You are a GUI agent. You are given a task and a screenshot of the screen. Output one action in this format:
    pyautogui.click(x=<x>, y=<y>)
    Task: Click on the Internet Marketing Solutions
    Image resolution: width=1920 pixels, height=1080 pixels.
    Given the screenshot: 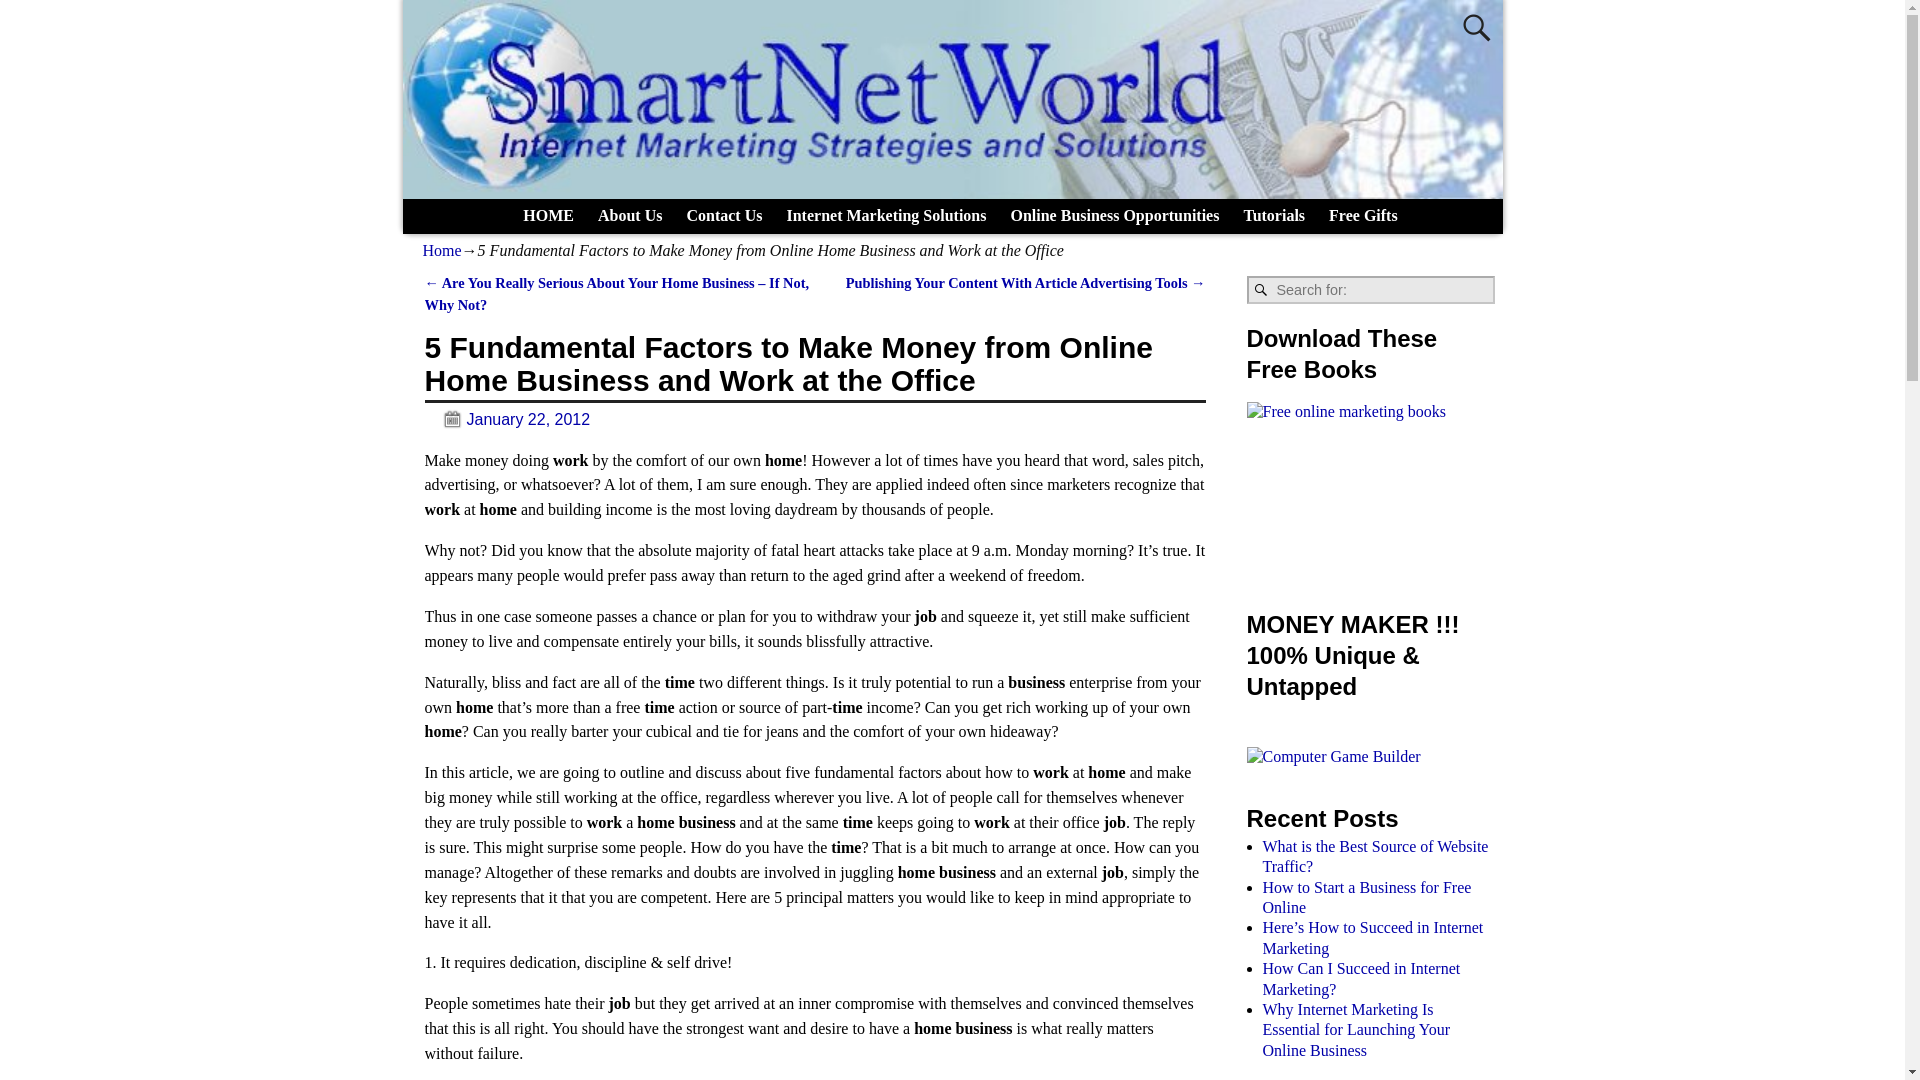 What is the action you would take?
    pyautogui.click(x=886, y=215)
    